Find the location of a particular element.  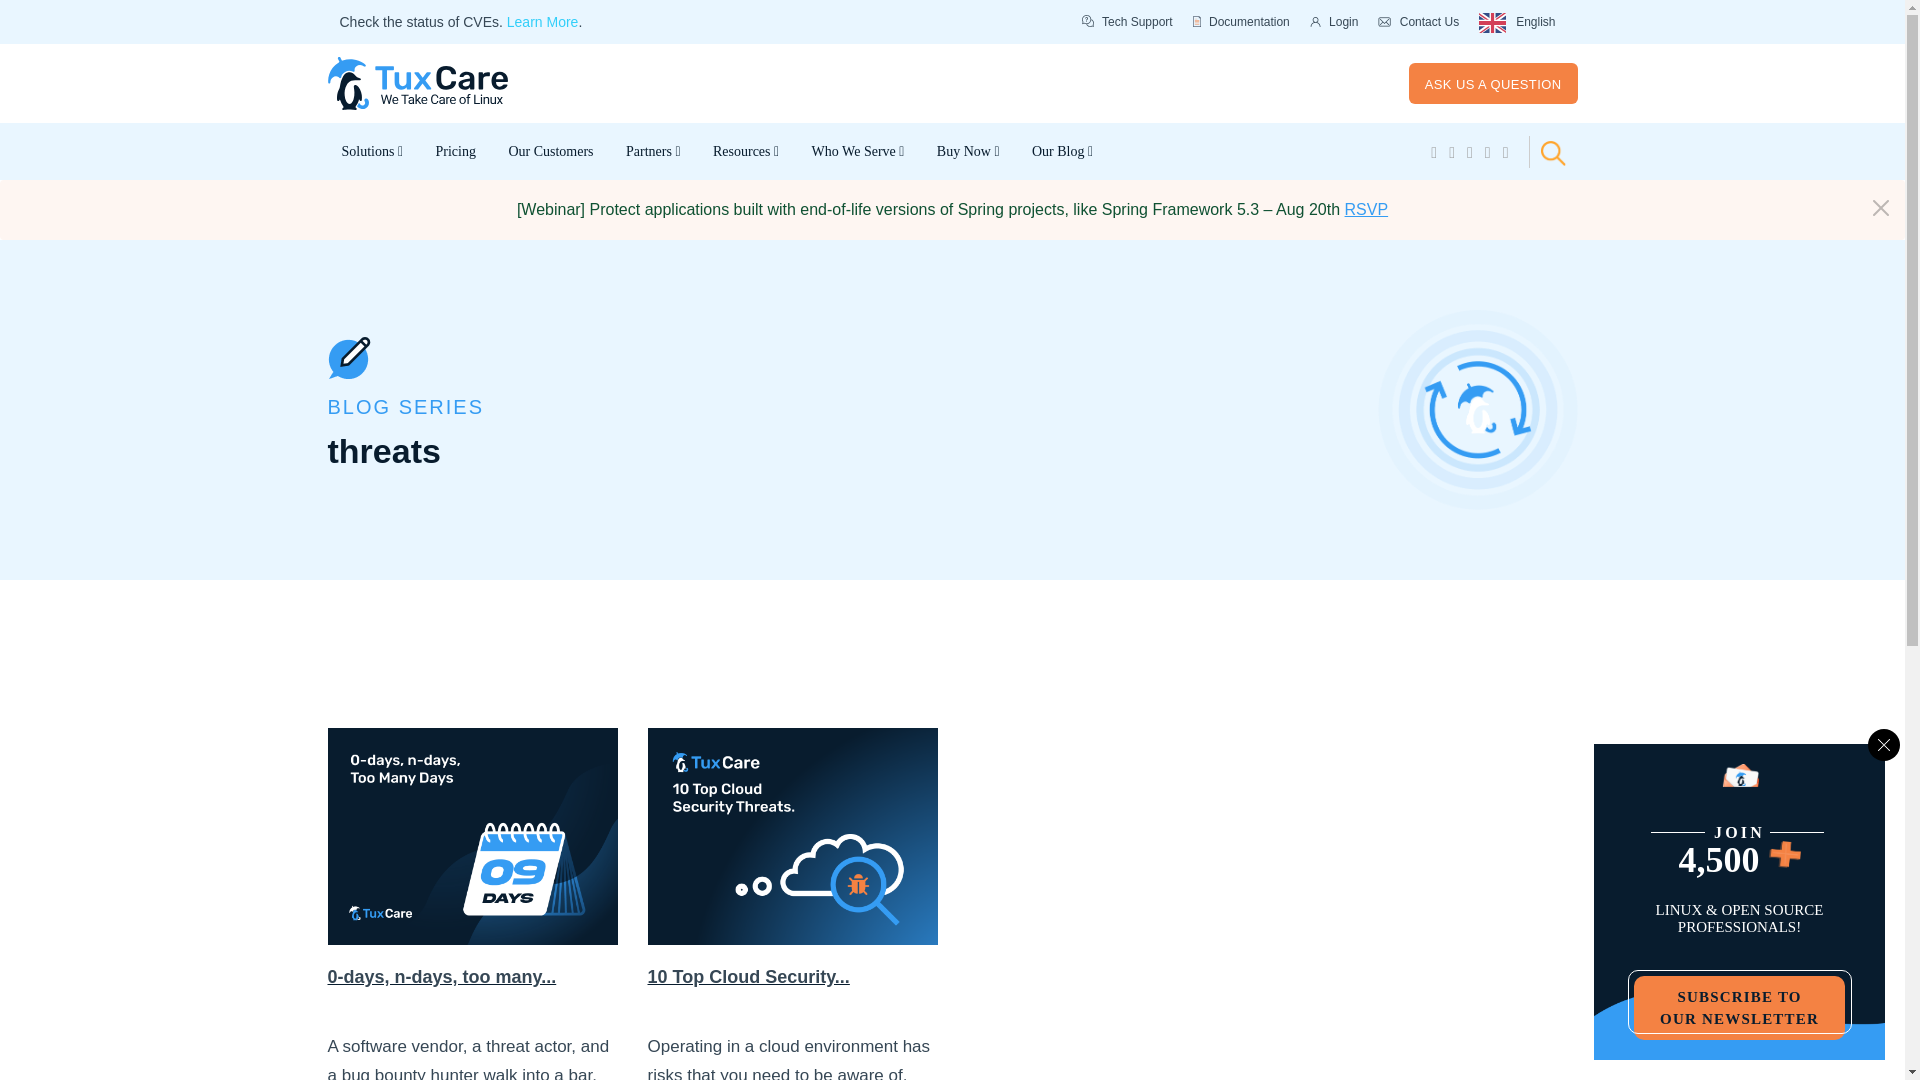

Solutions is located at coordinates (373, 152).